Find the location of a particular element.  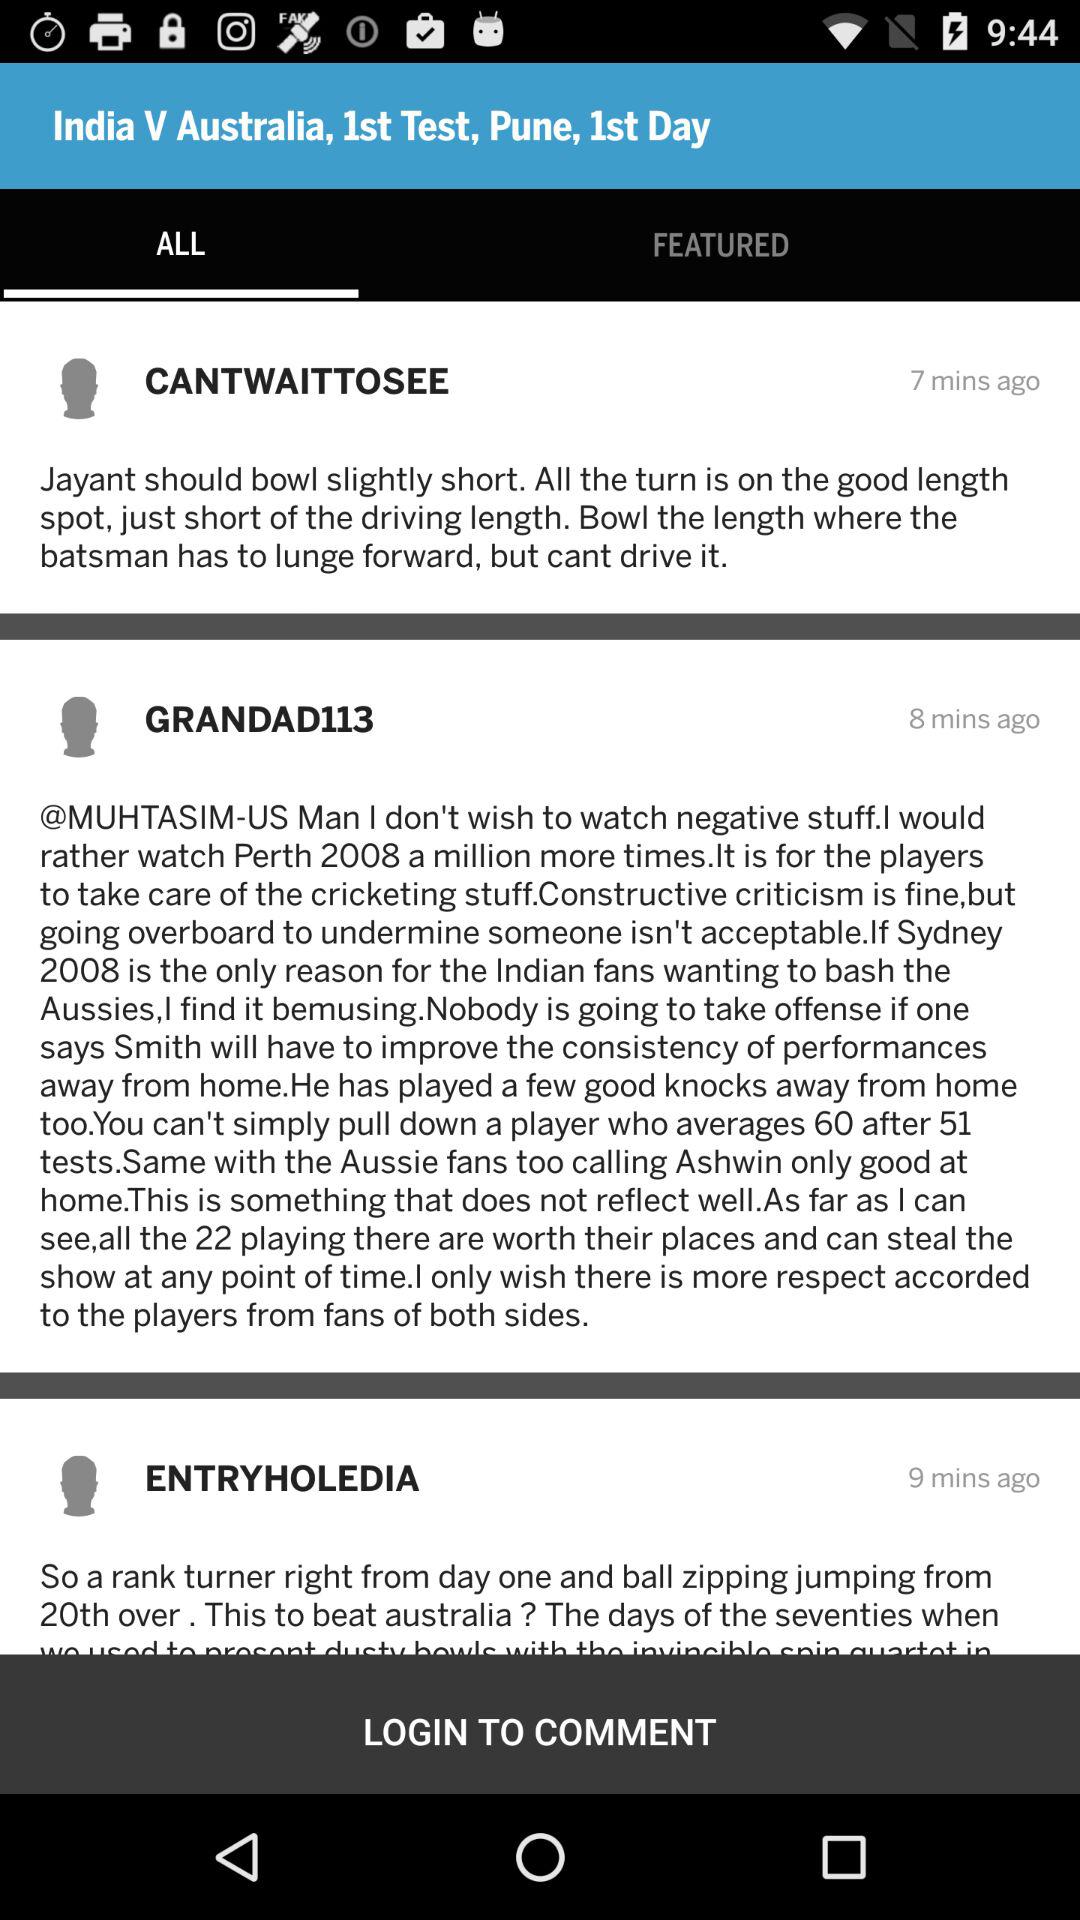

select the item above the login to comment item is located at coordinates (540, 1606).